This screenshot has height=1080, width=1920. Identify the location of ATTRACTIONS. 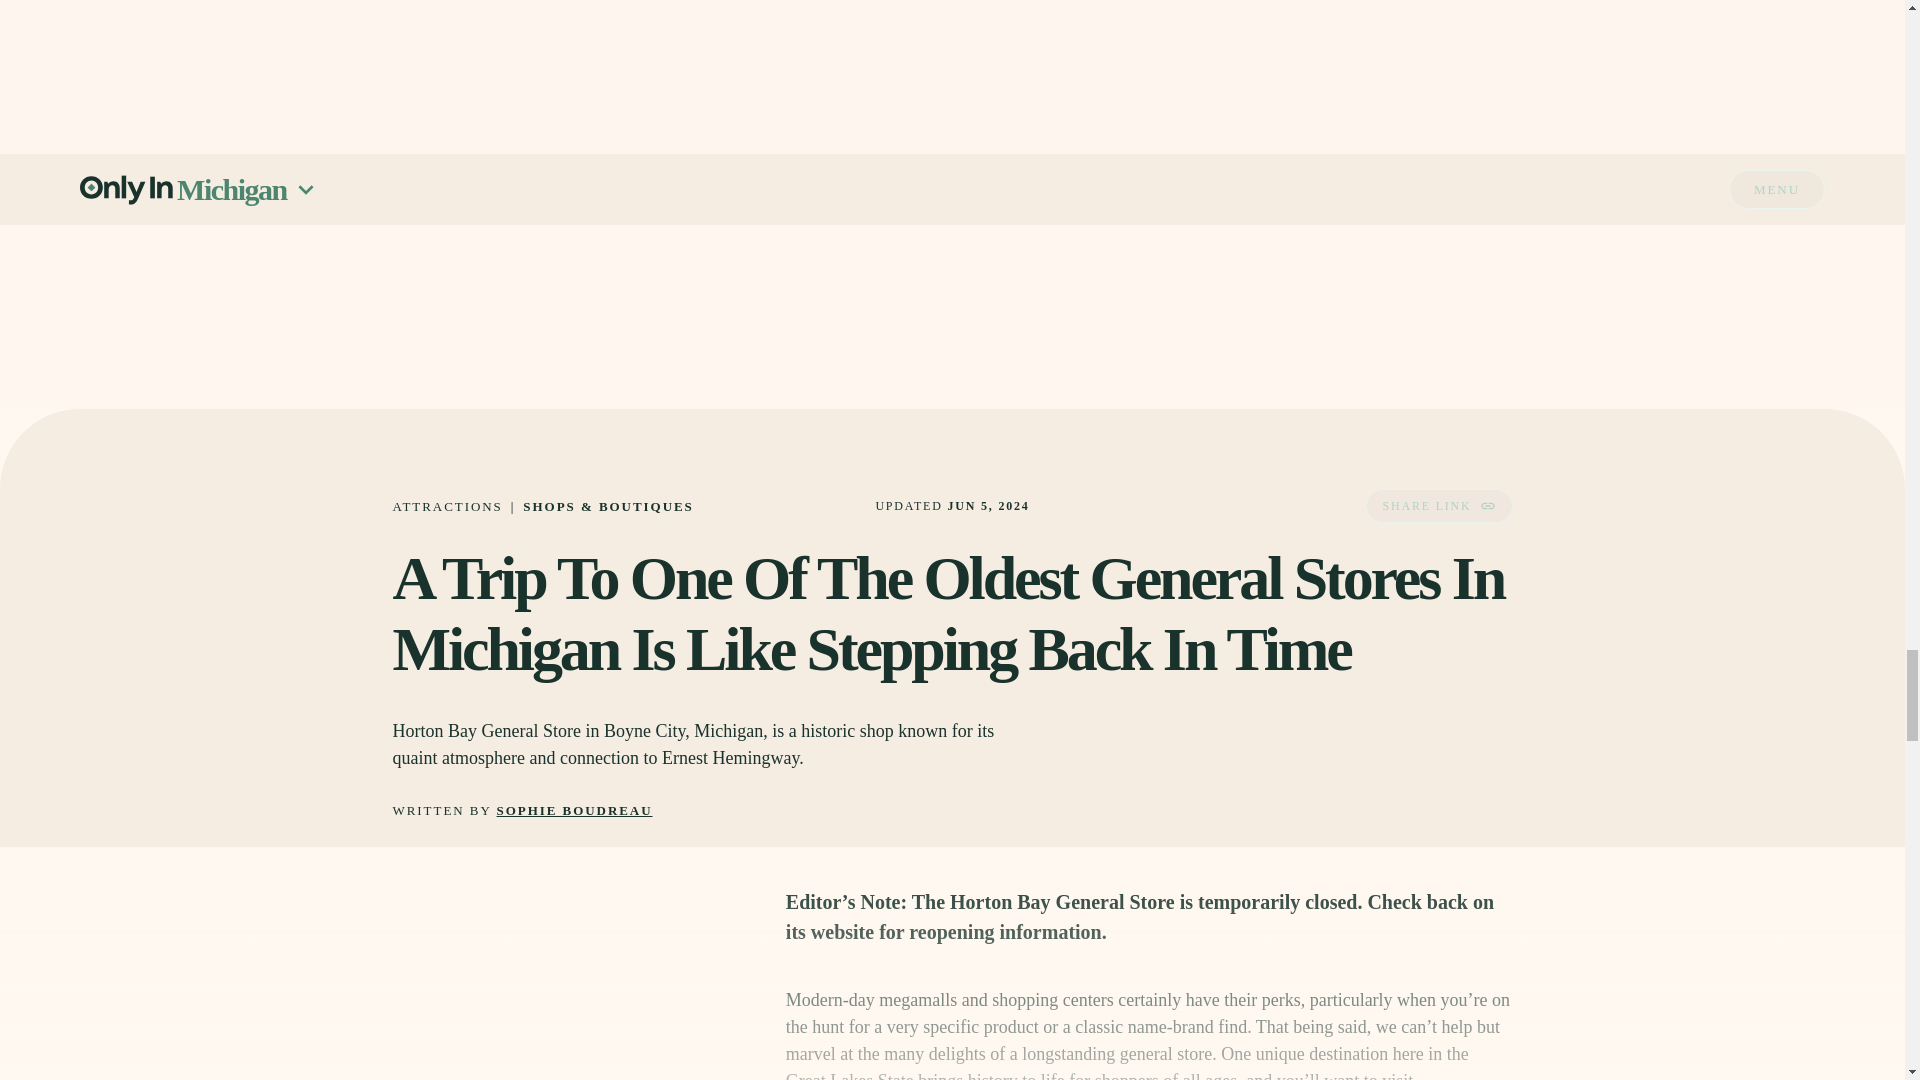
(446, 506).